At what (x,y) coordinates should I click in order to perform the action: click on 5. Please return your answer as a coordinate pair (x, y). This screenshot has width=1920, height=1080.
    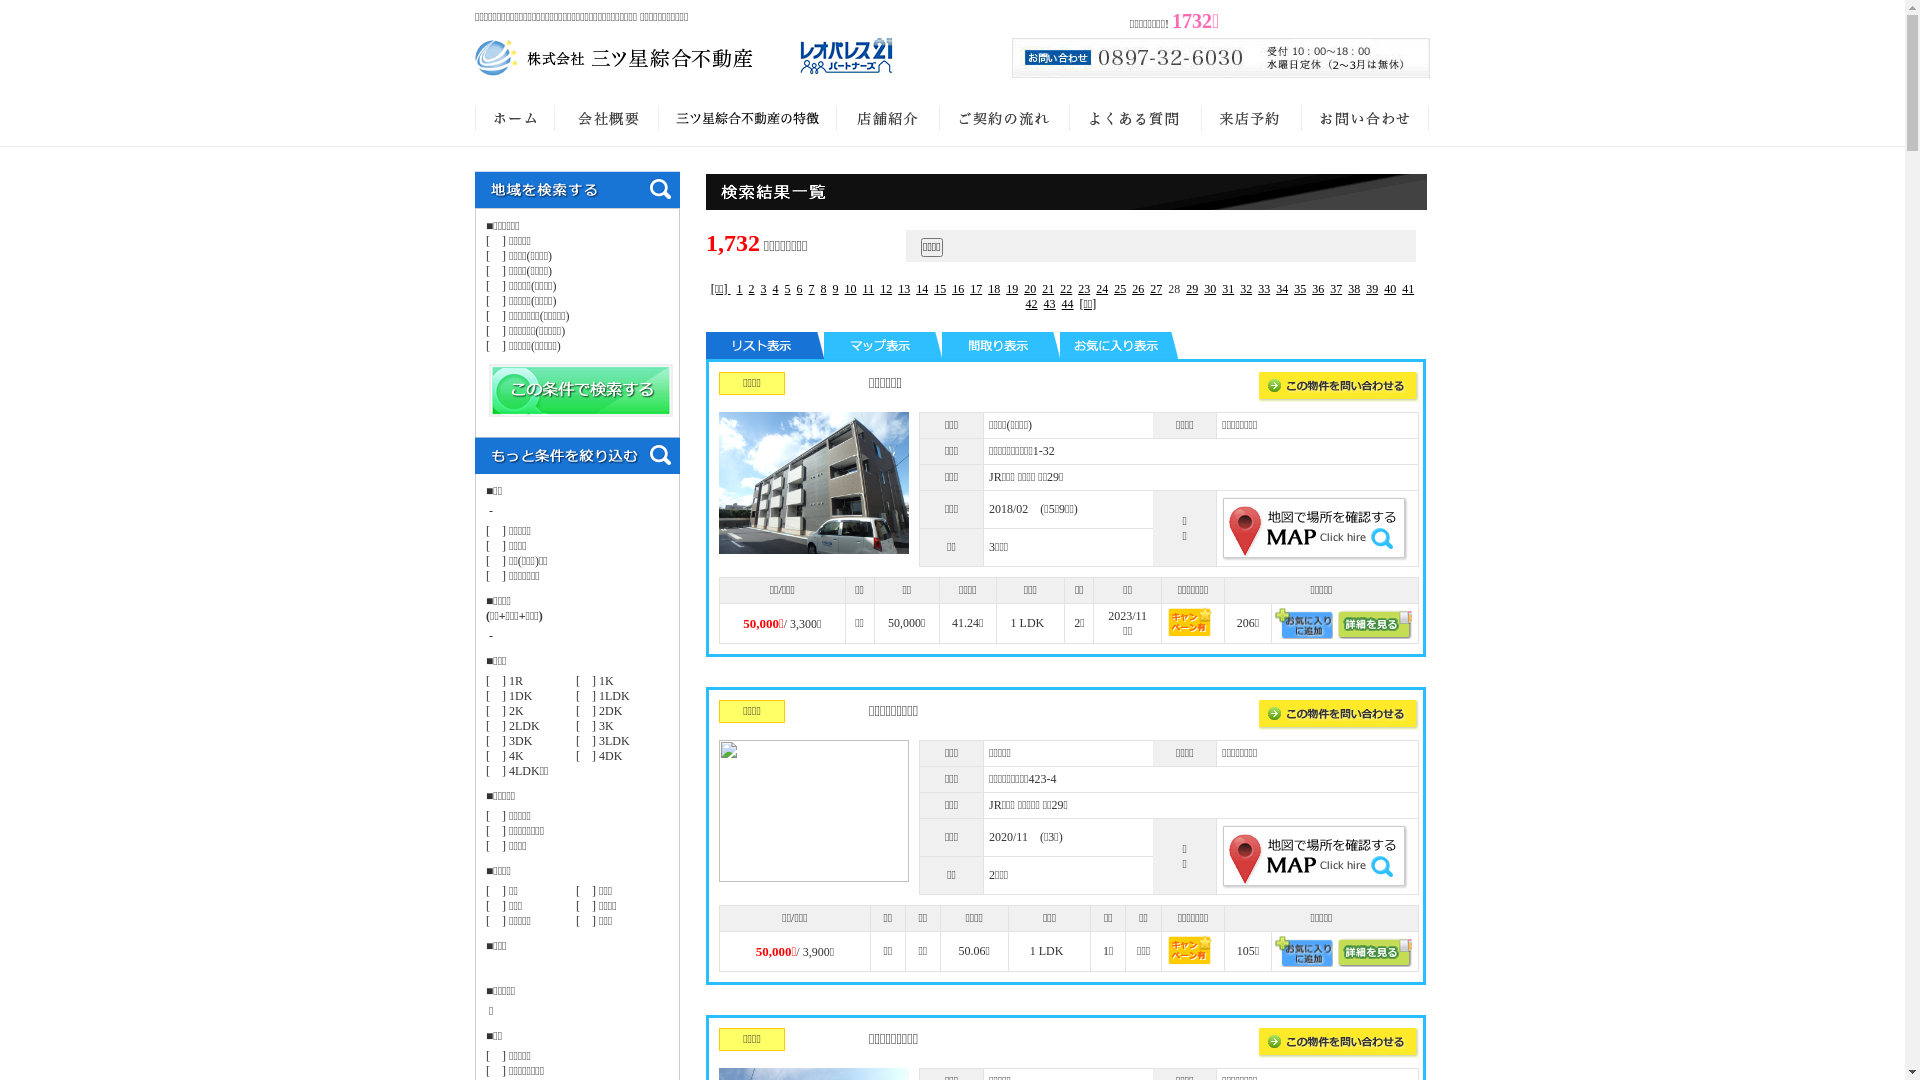
    Looking at the image, I should click on (788, 289).